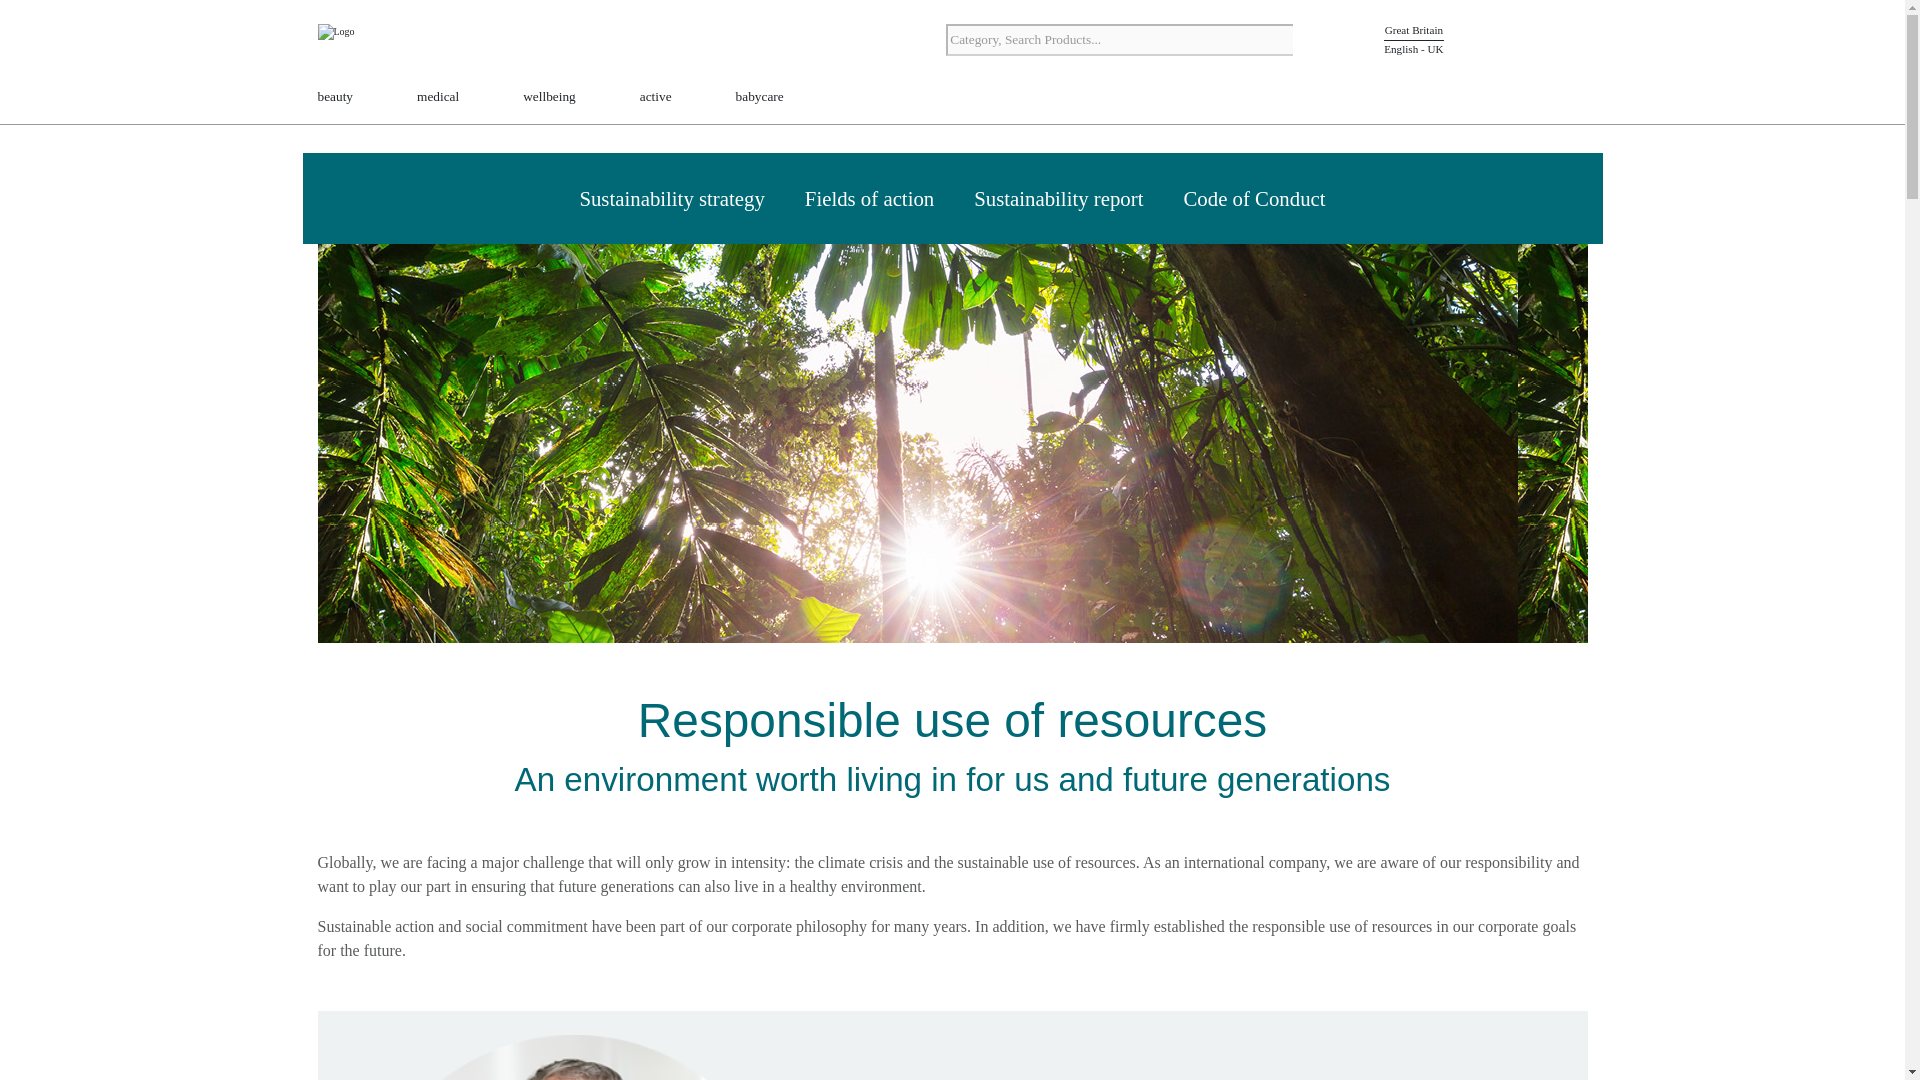 The image size is (1920, 1080). What do you see at coordinates (759, 98) in the screenshot?
I see `babycare` at bounding box center [759, 98].